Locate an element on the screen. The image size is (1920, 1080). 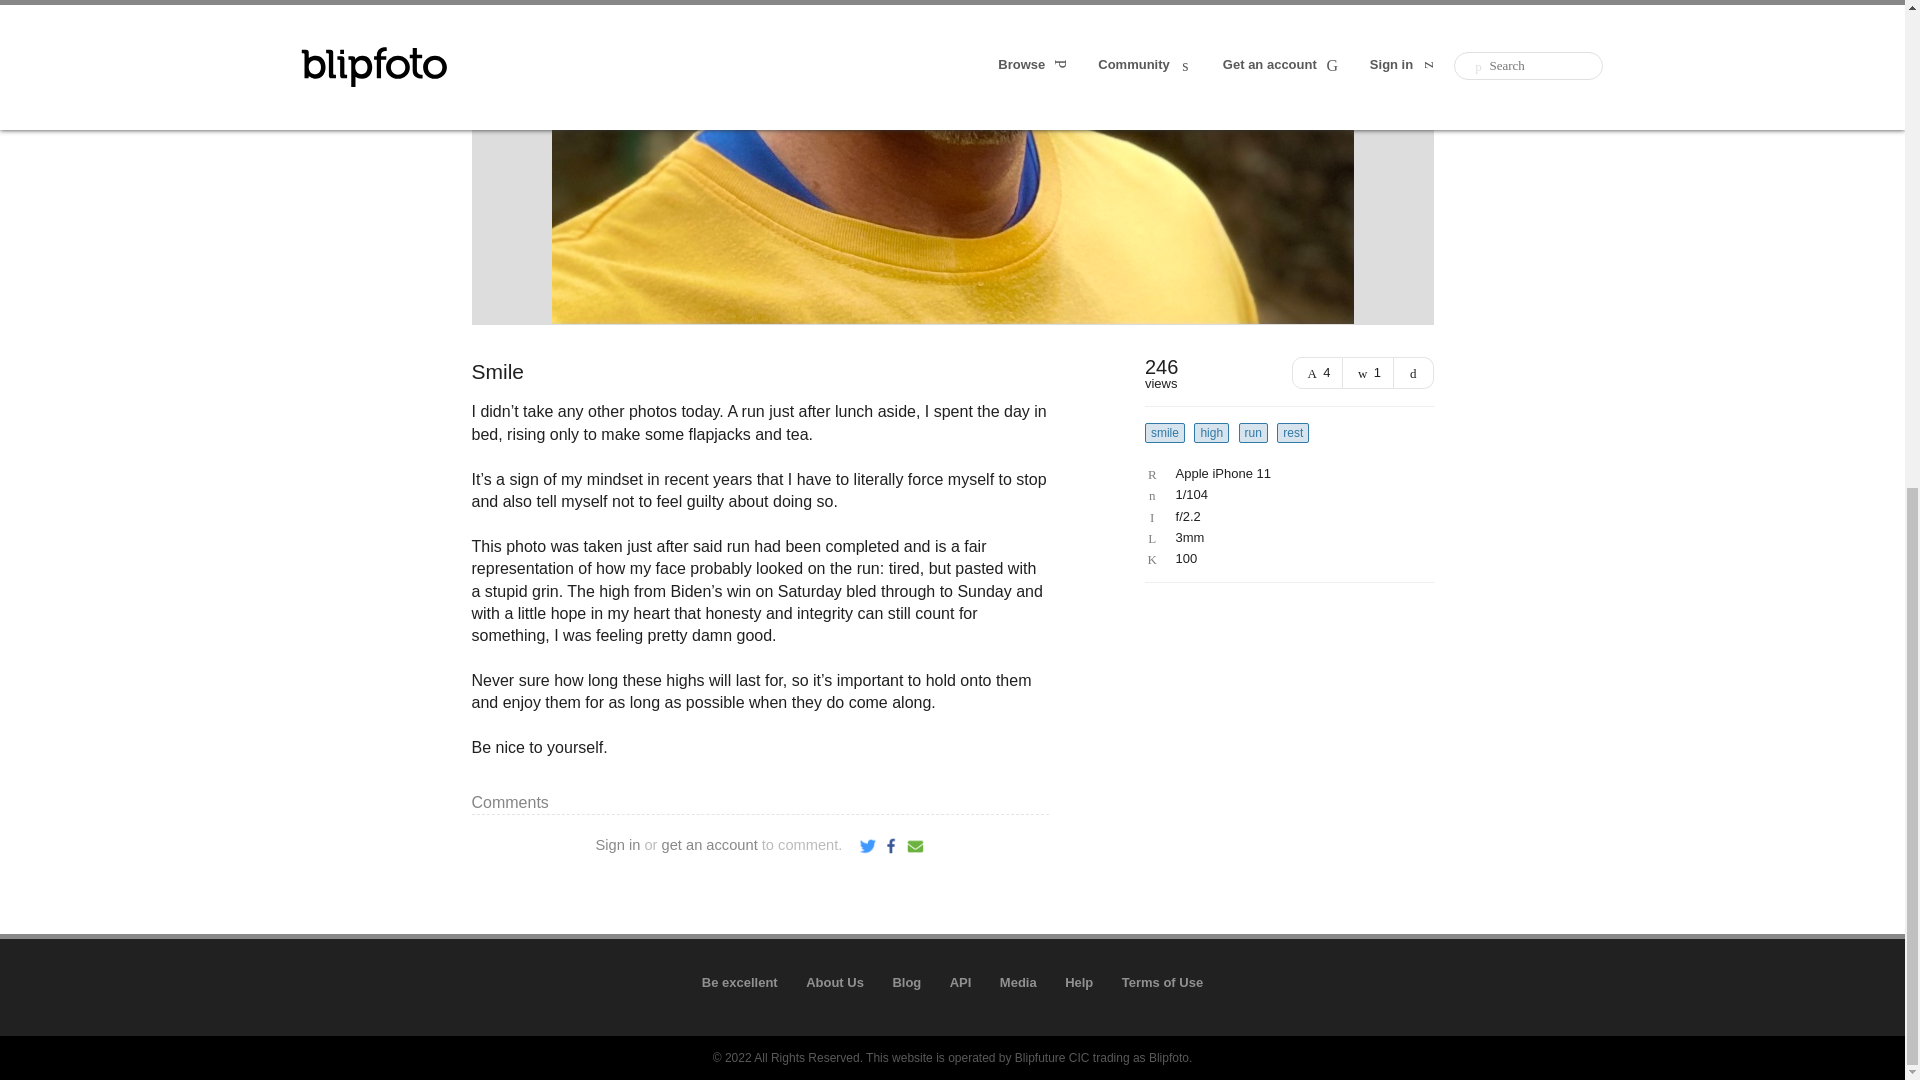
F-Stop is located at coordinates (1284, 516).